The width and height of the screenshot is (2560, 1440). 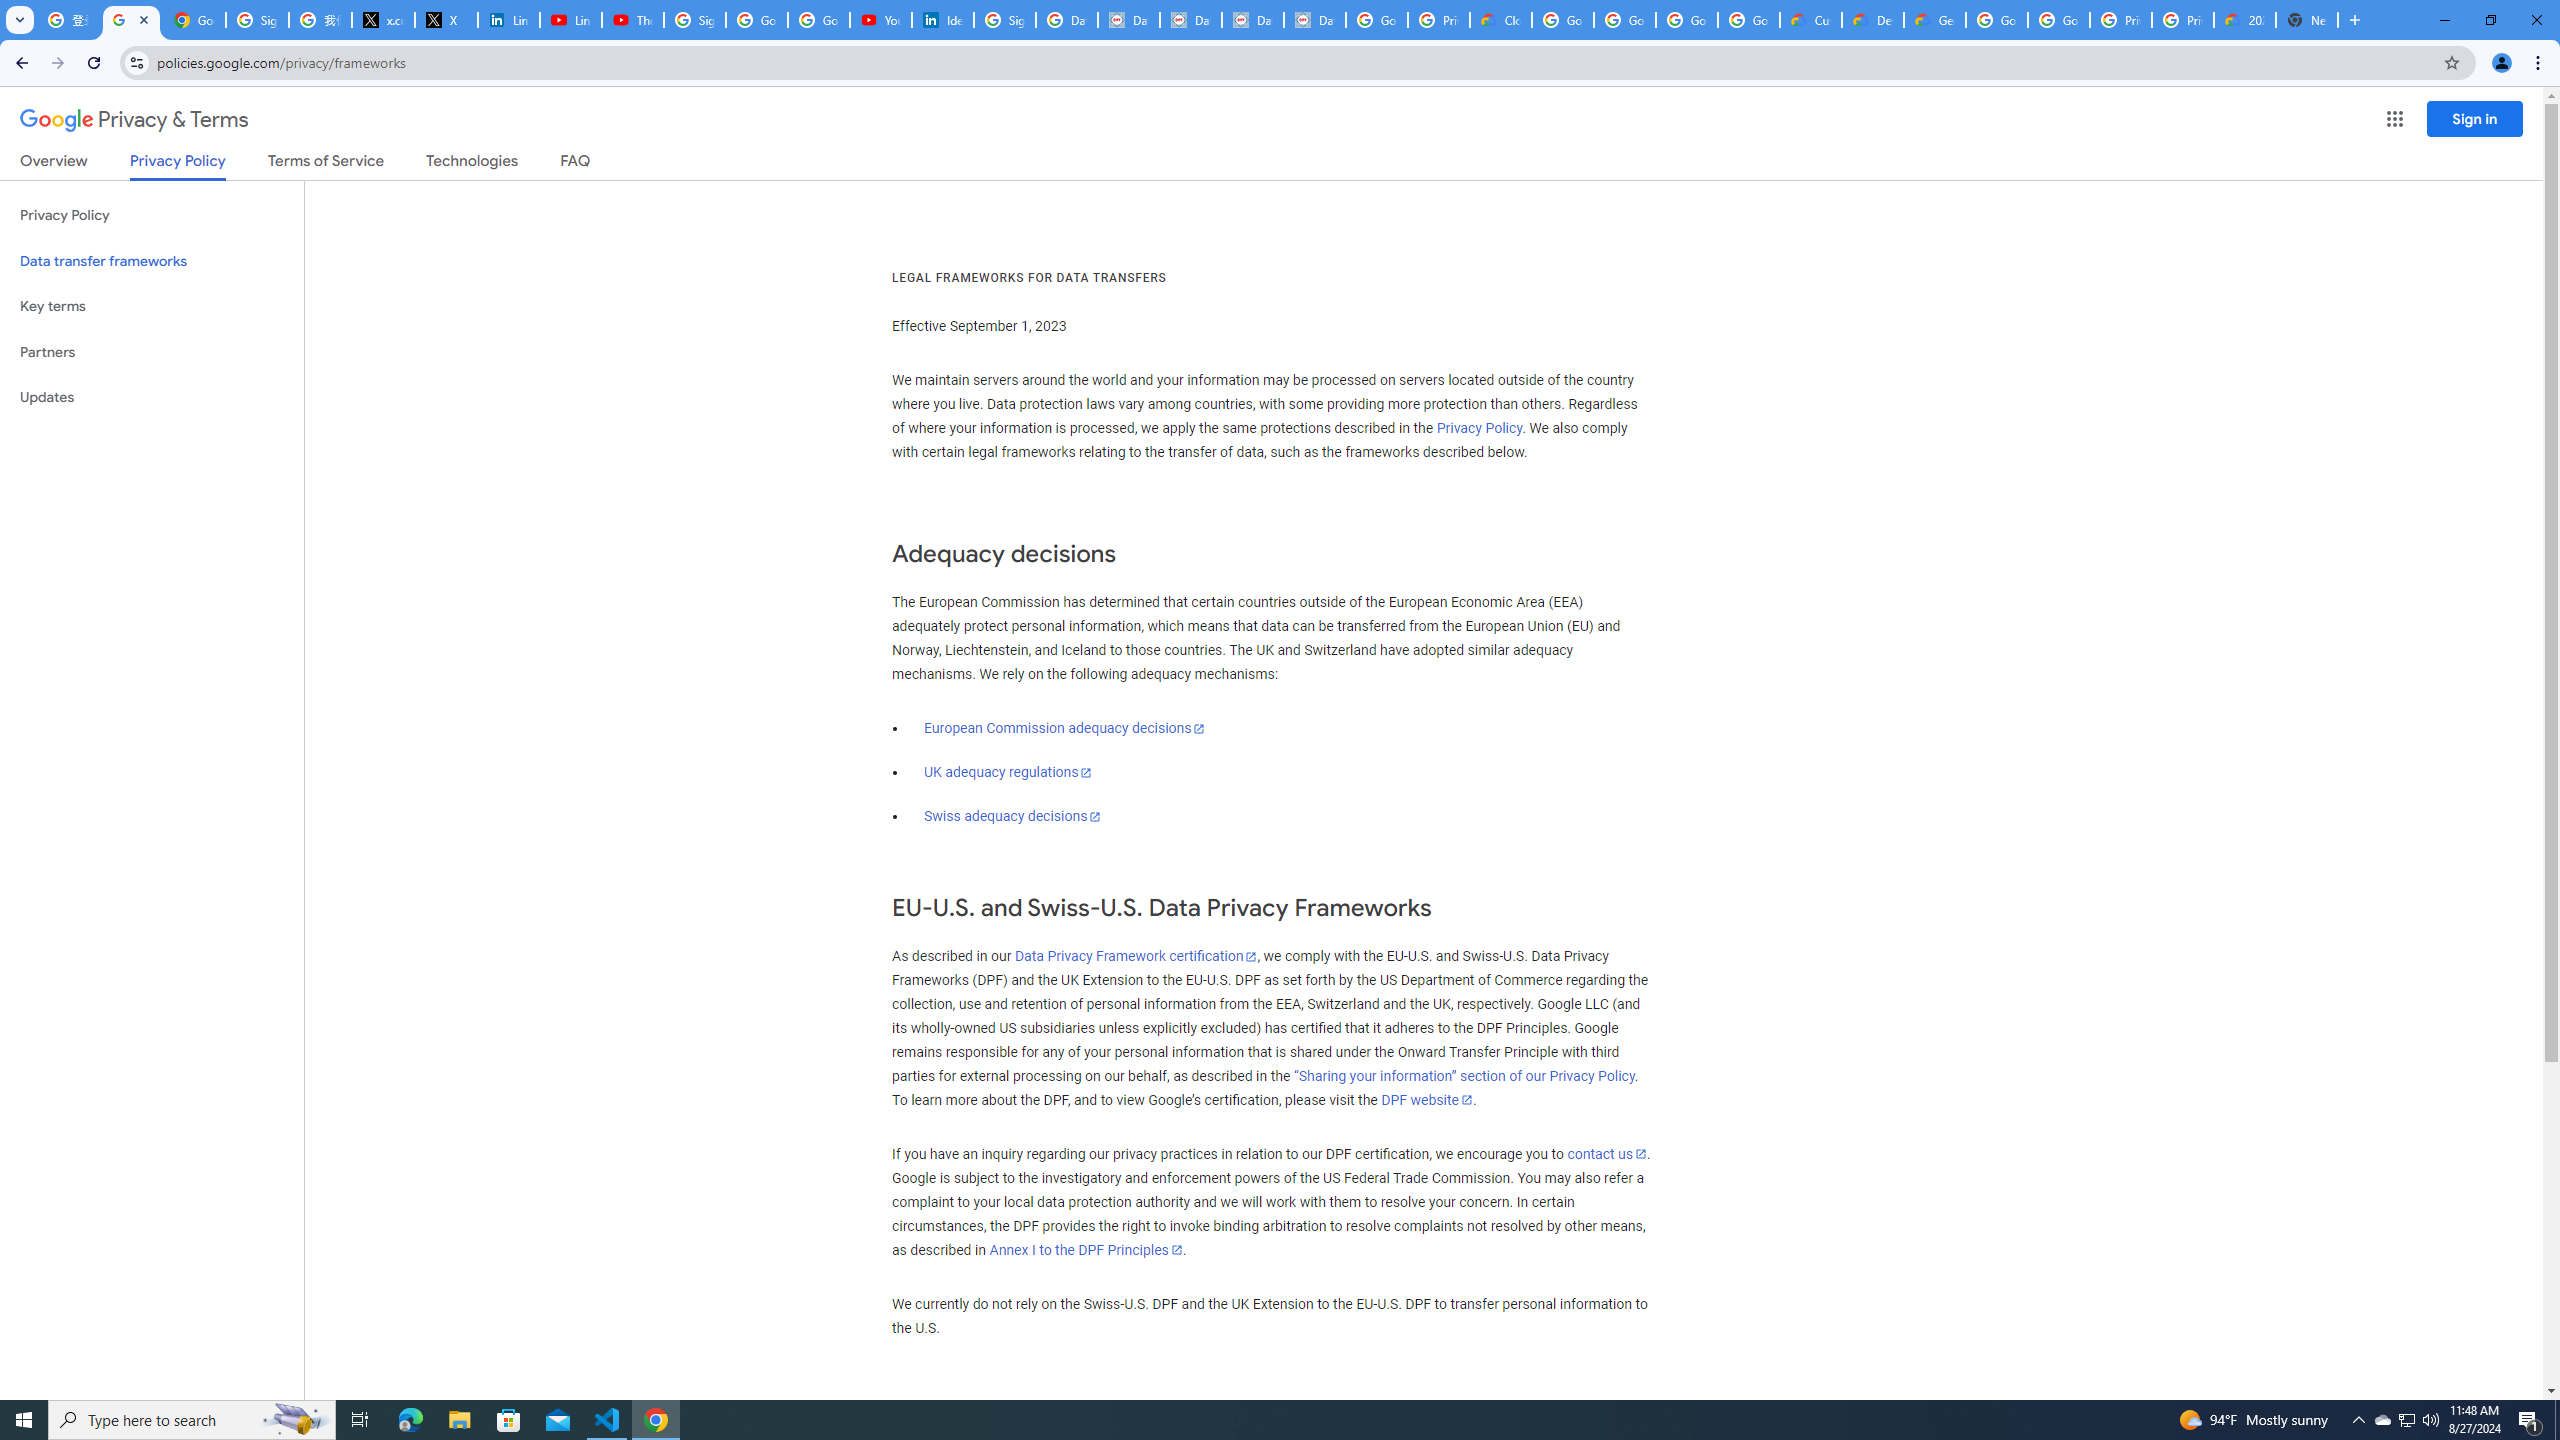 I want to click on Sign in - Google Accounts, so click(x=694, y=20).